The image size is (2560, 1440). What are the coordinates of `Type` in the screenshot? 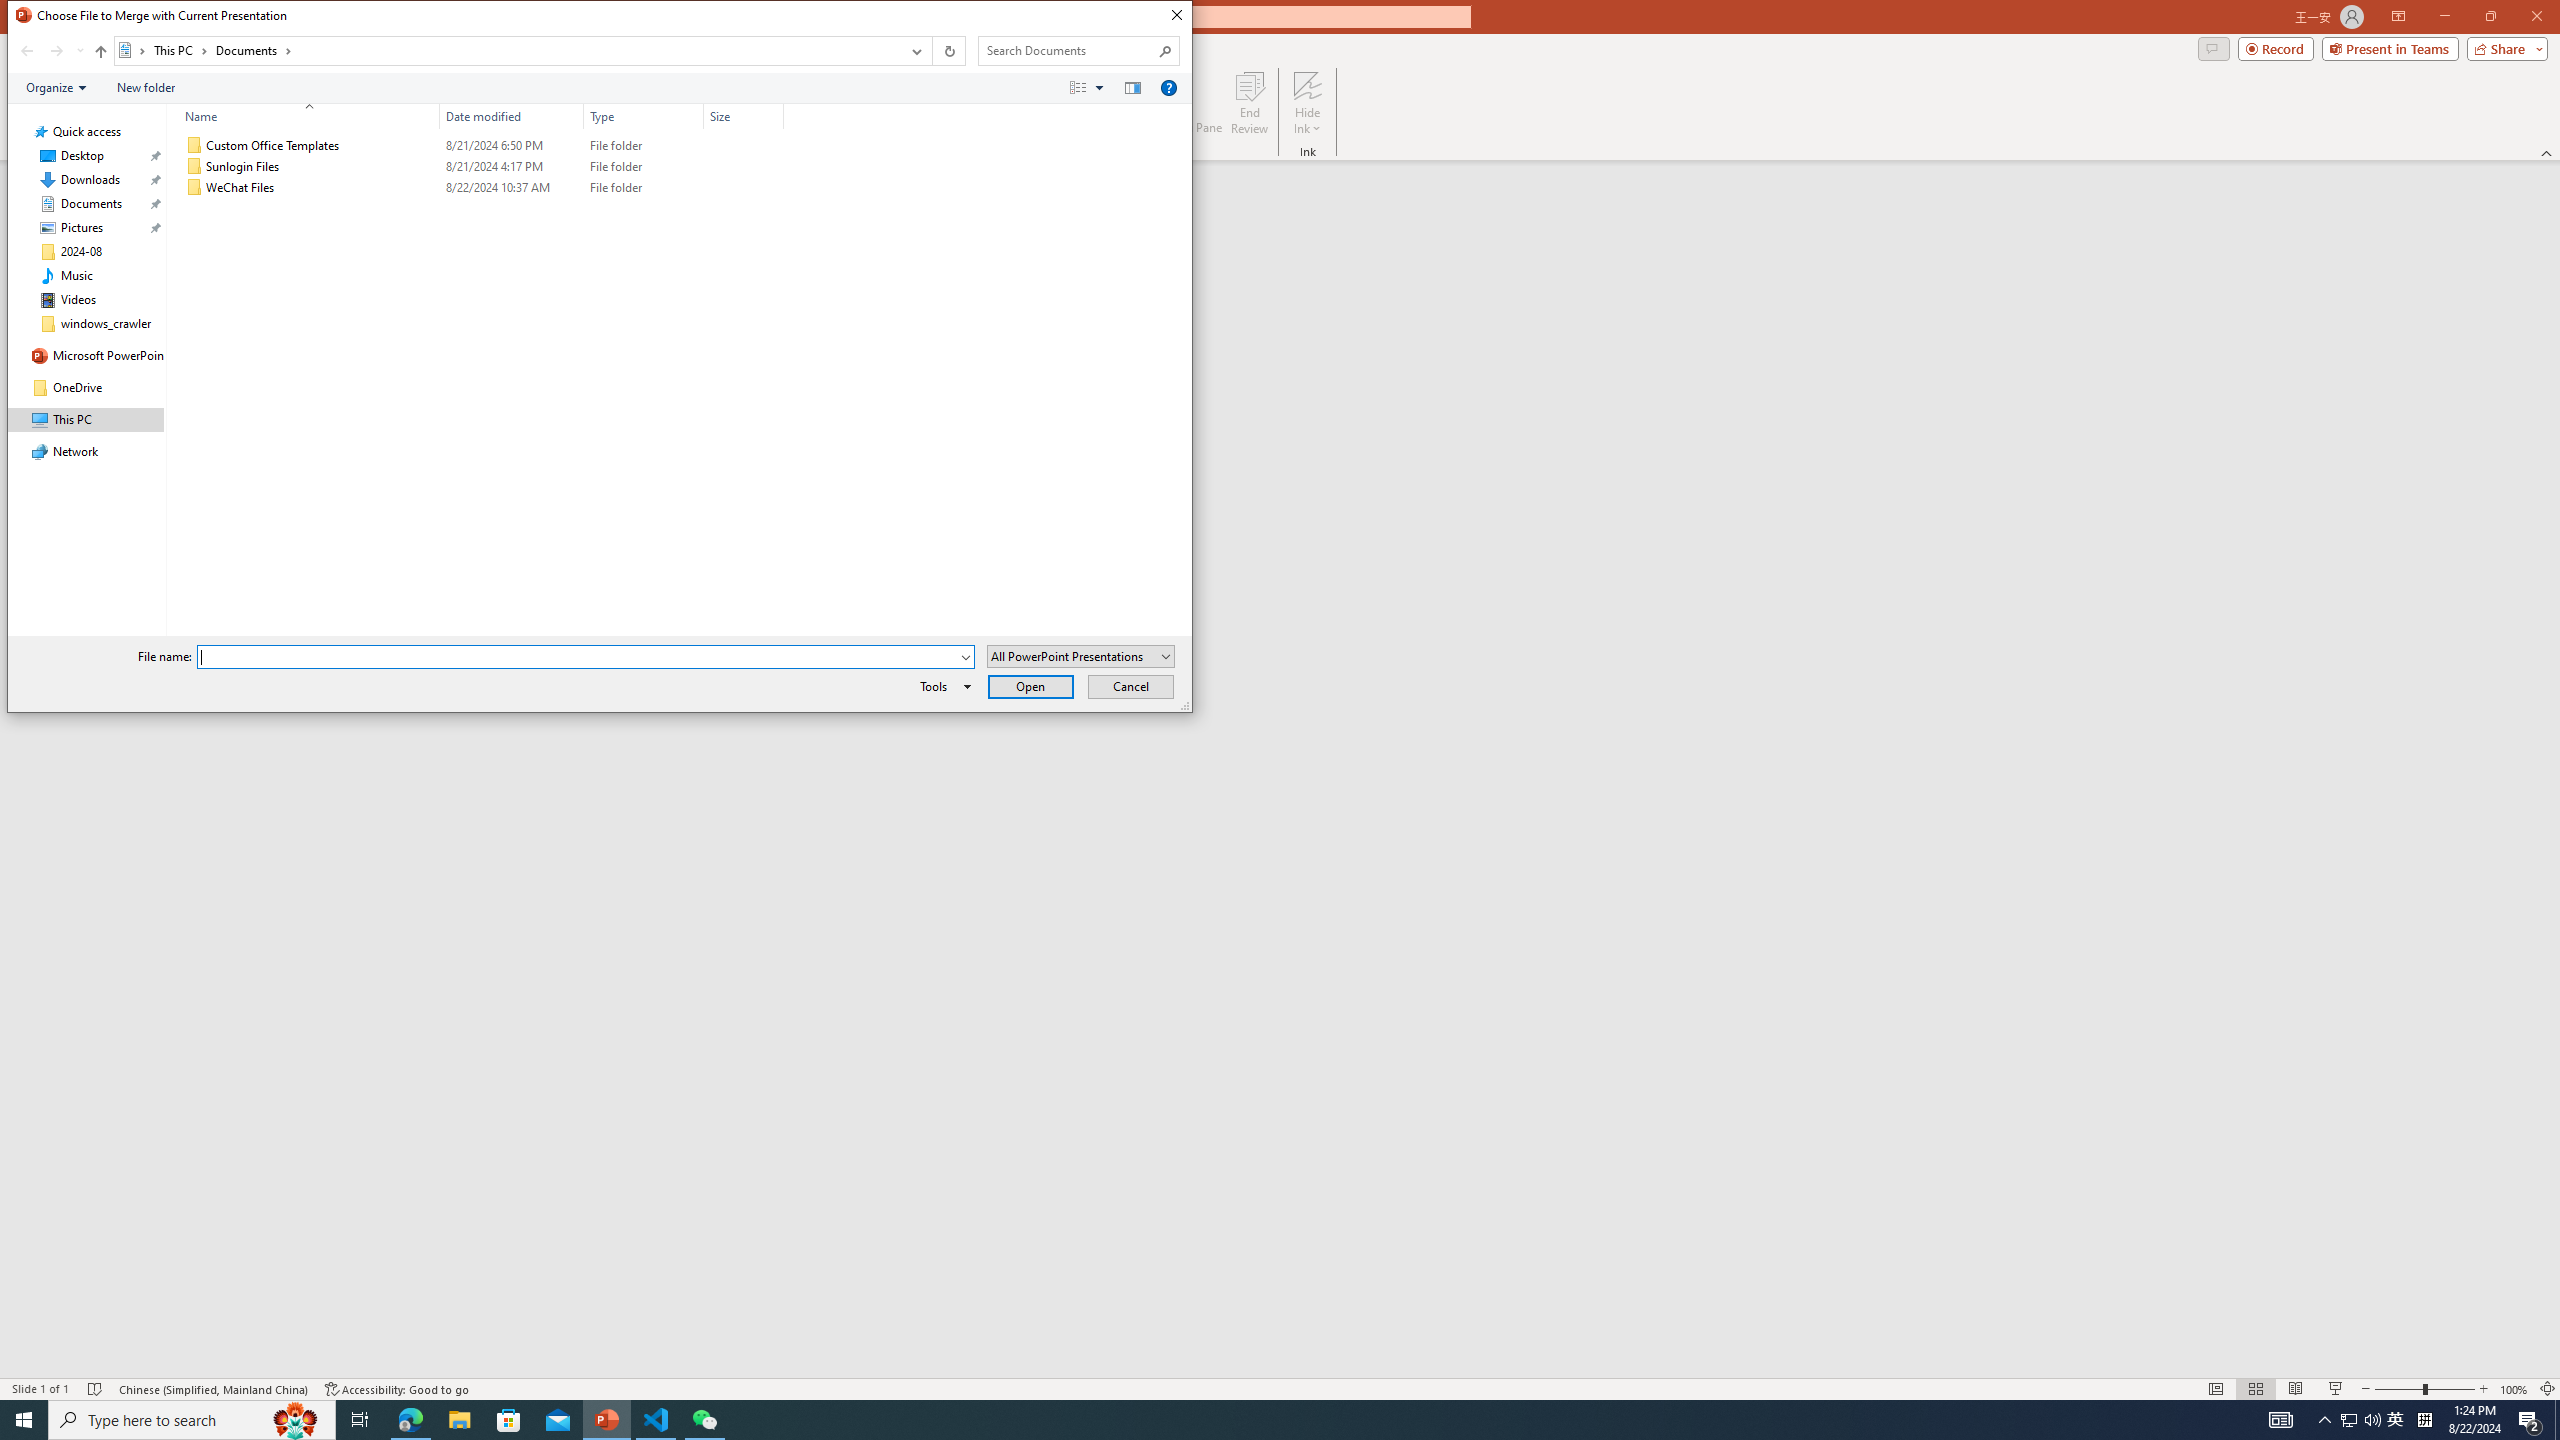 It's located at (644, 188).